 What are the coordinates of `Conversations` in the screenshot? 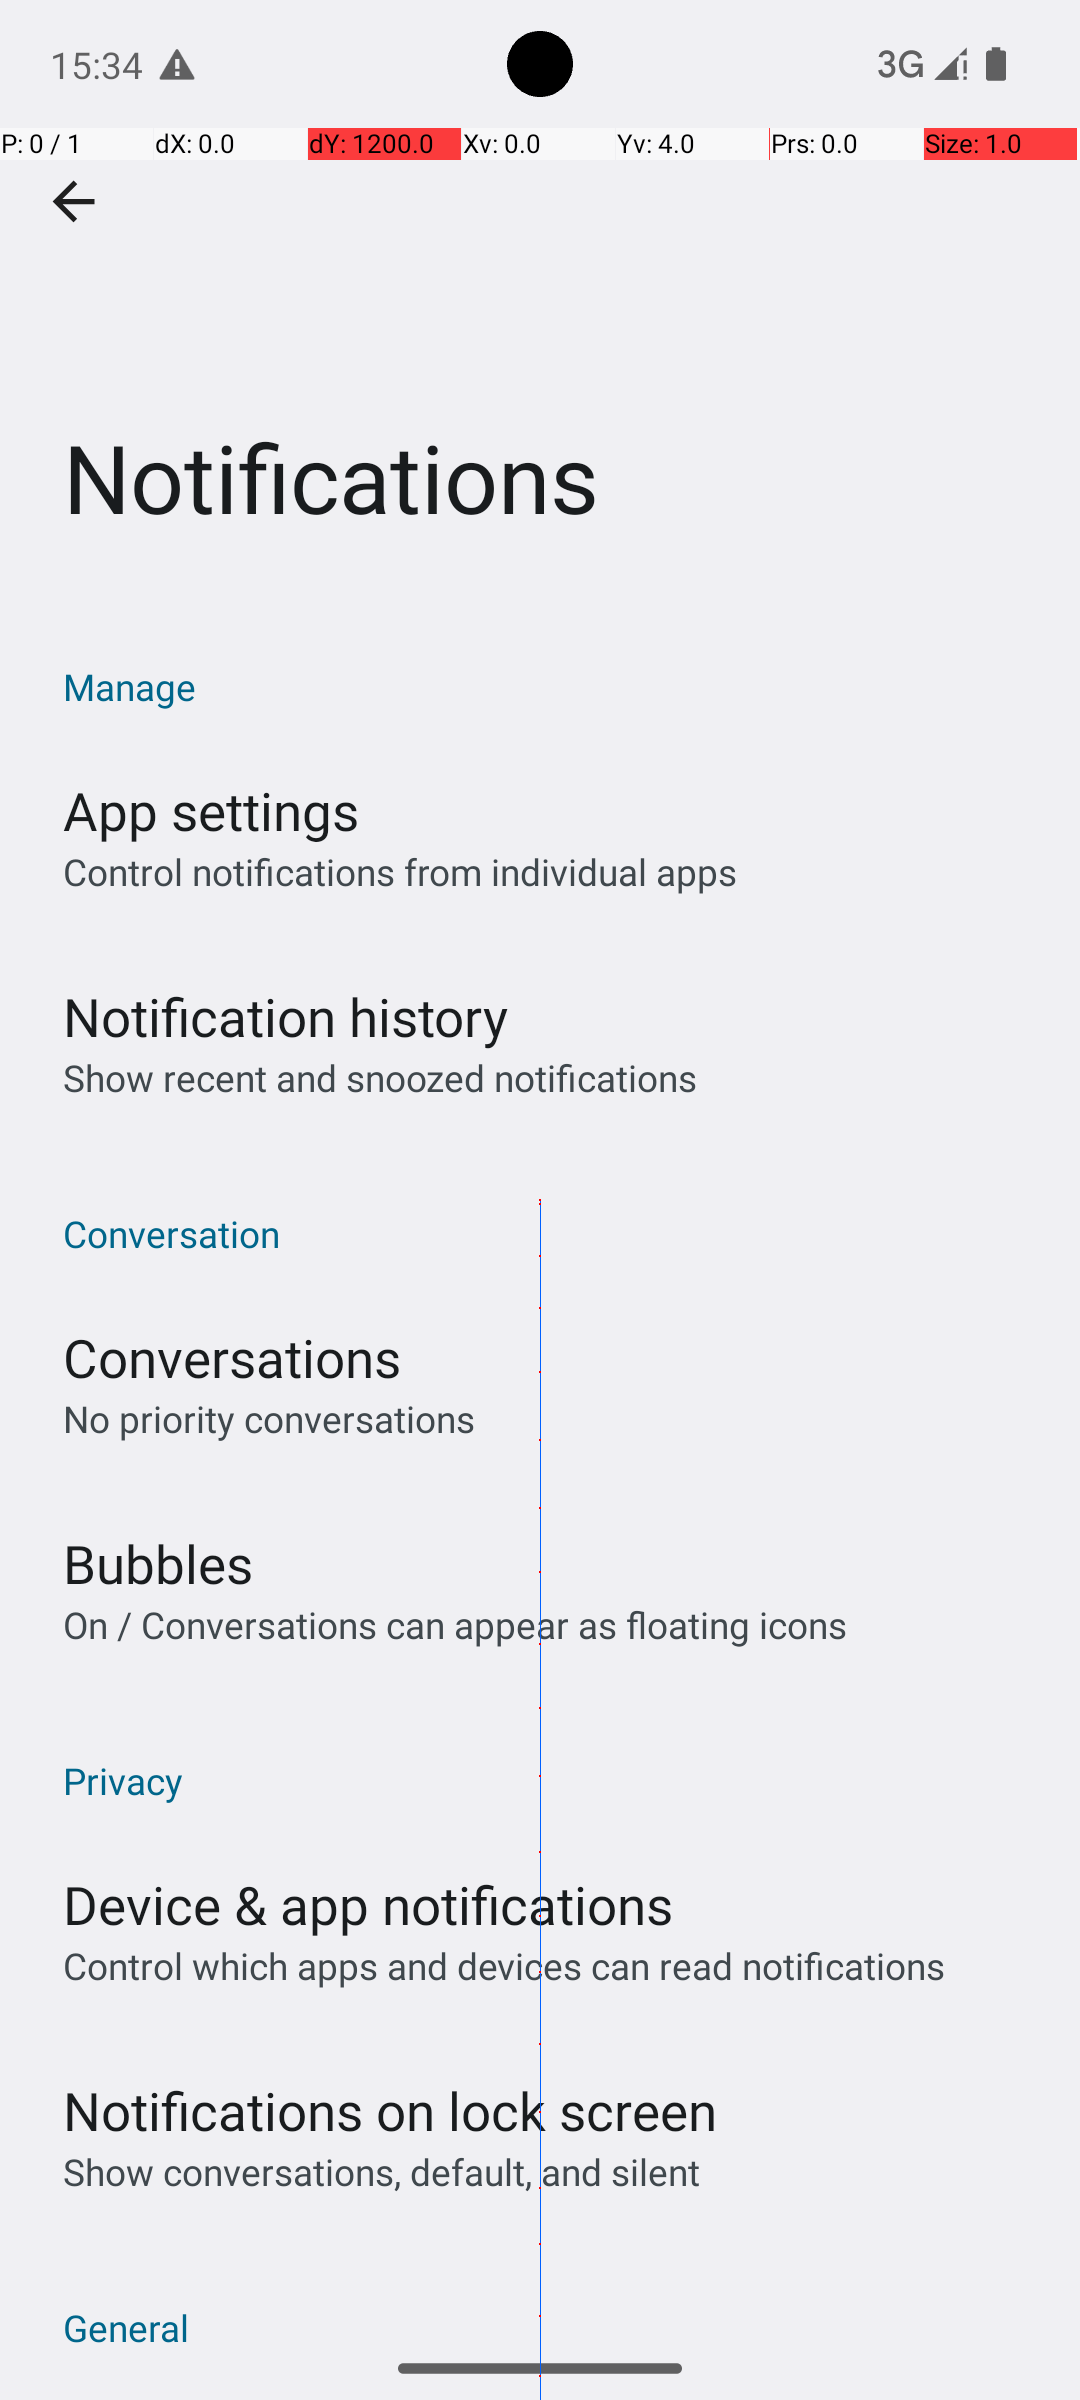 It's located at (232, 1358).